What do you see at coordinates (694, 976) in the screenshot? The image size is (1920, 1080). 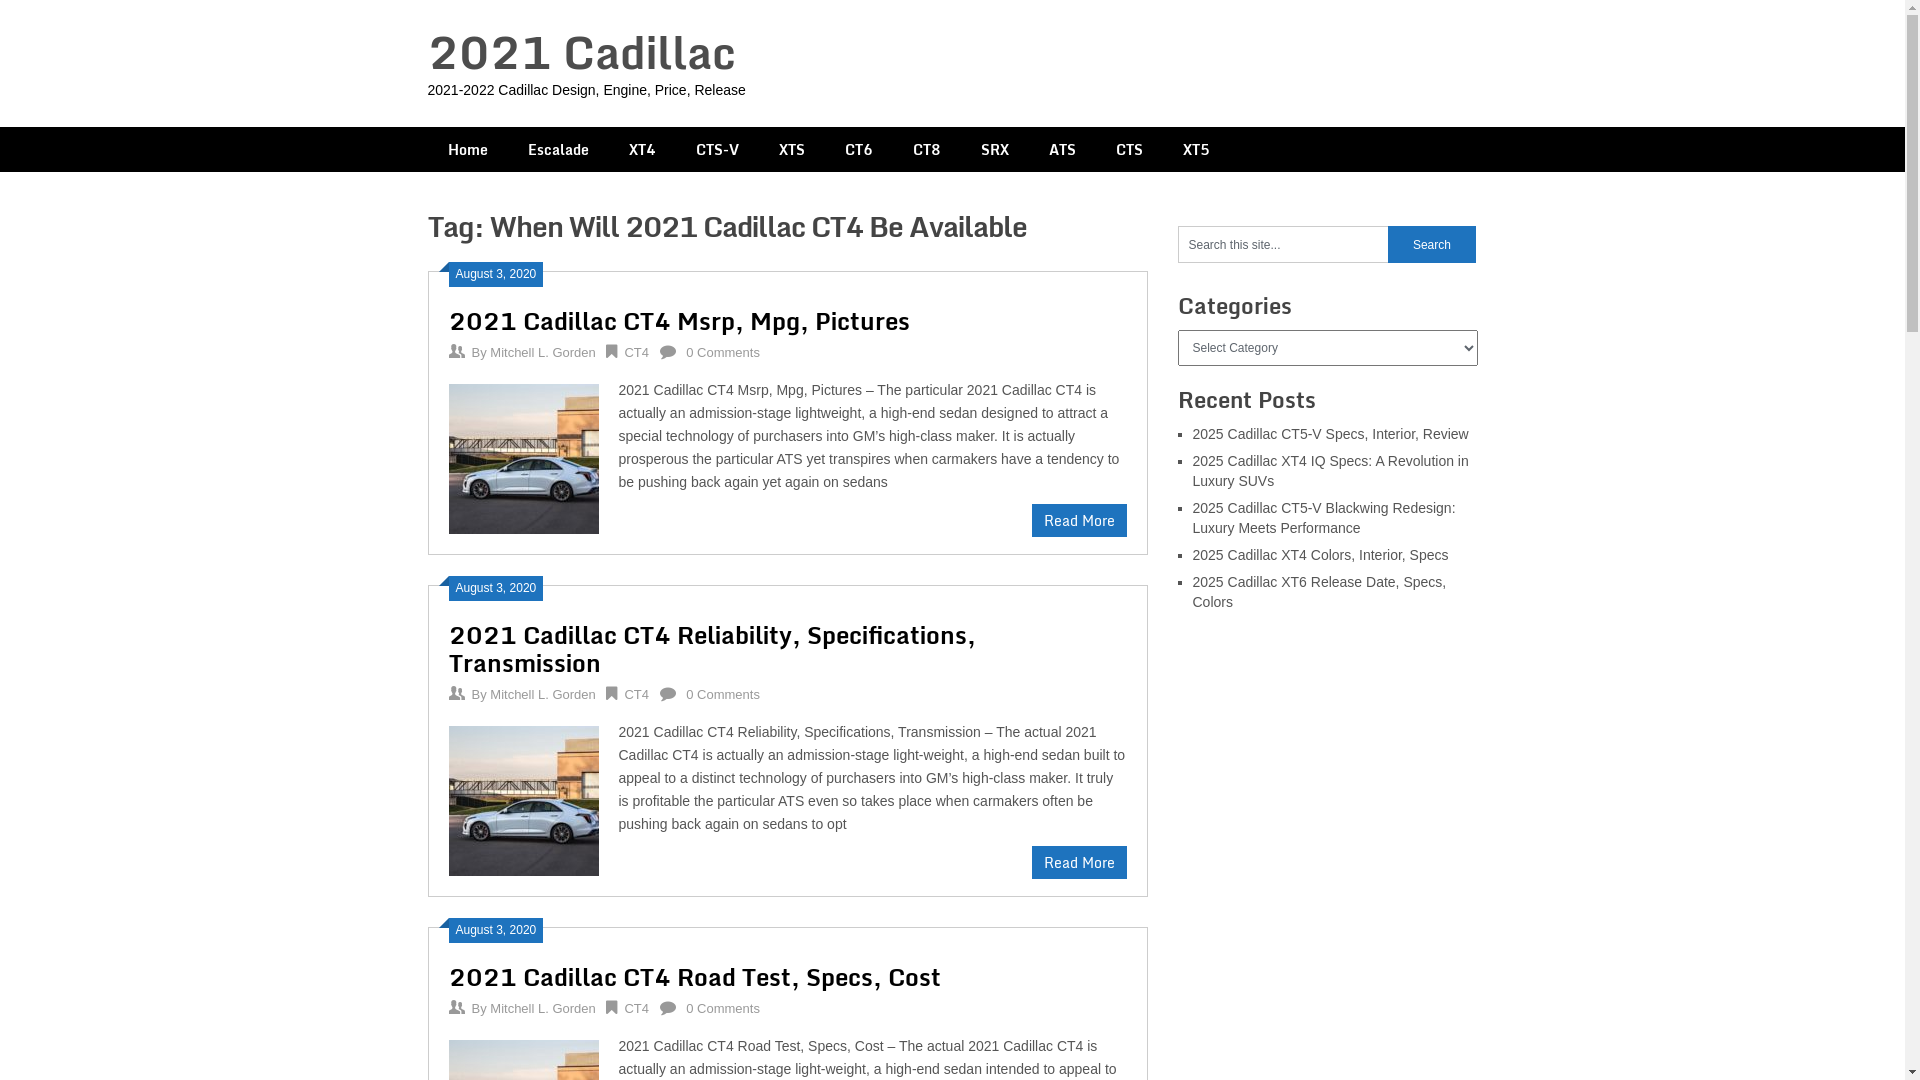 I see `2021 Cadillac CT4 Road Test, Specs, Cost` at bounding box center [694, 976].